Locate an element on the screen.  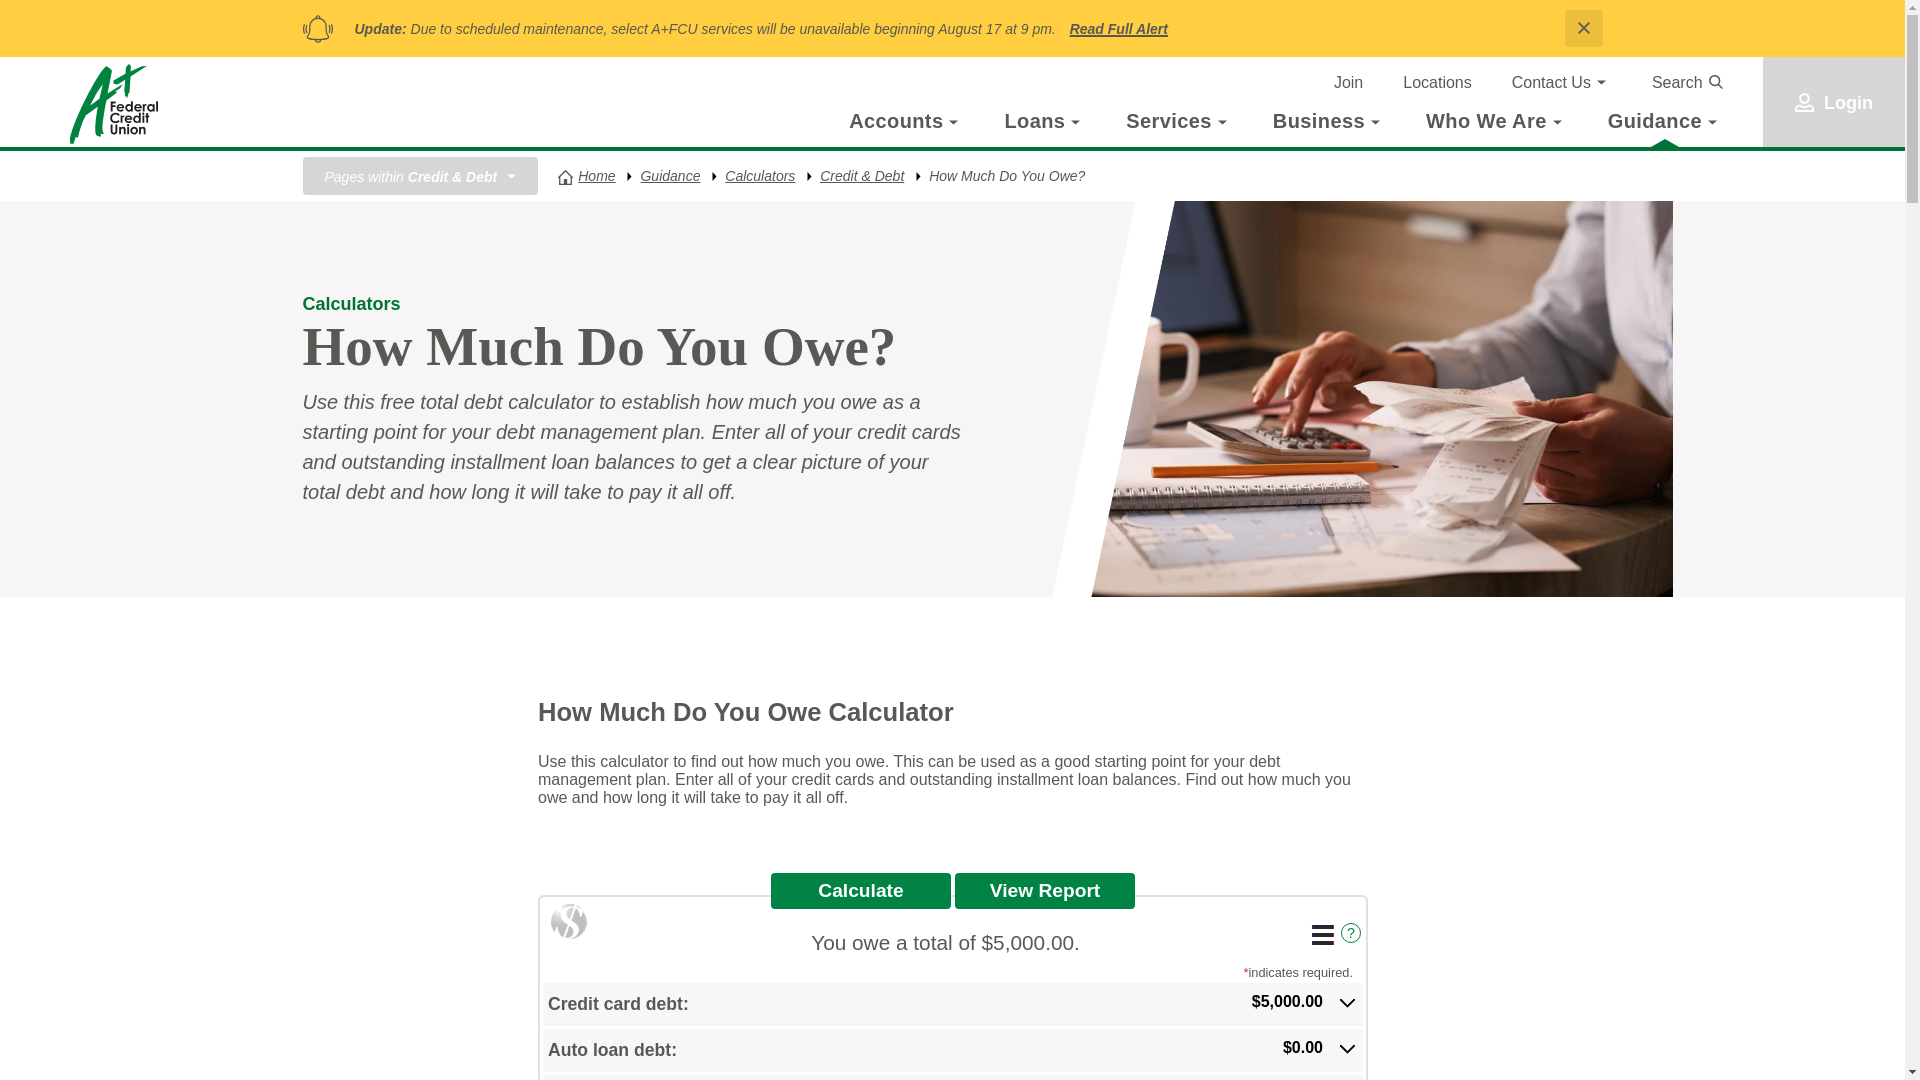
Contact Us is located at coordinates (1552, 83).